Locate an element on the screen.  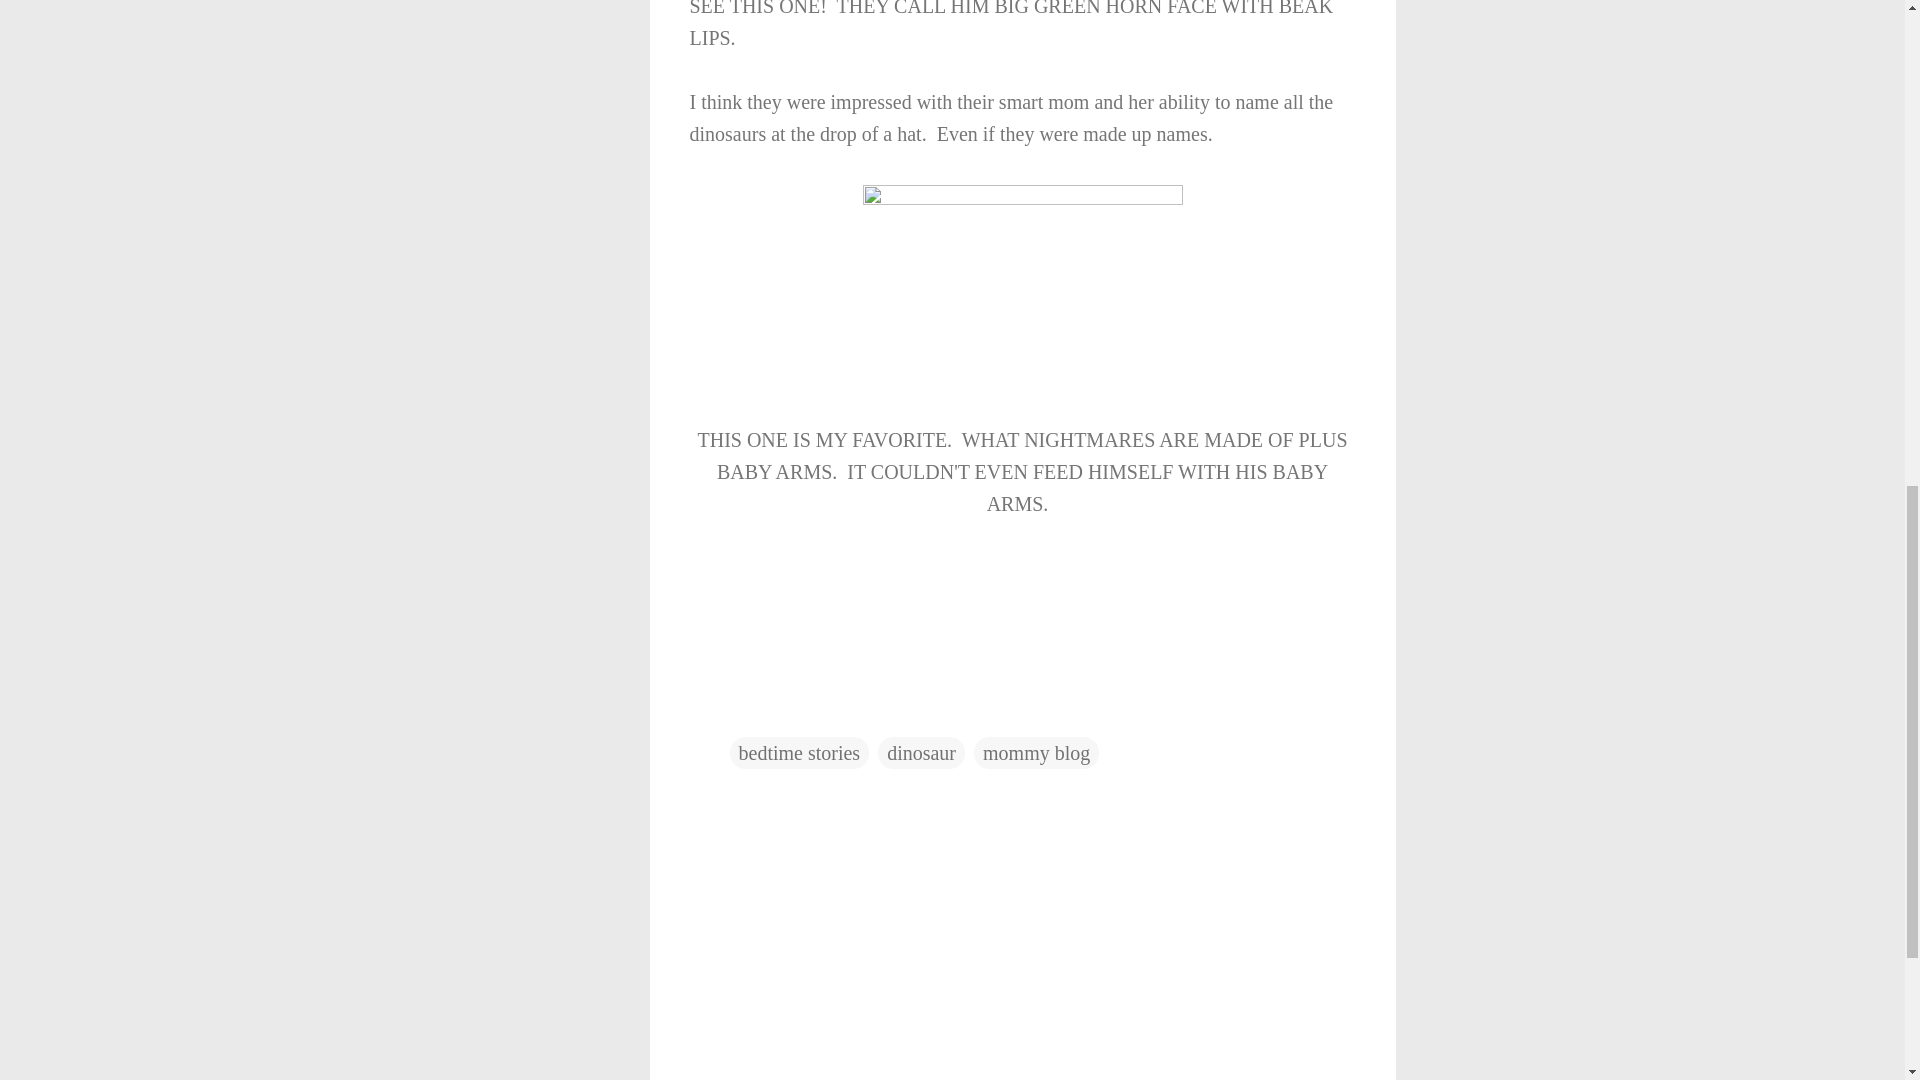
bedtime stories is located at coordinates (799, 752).